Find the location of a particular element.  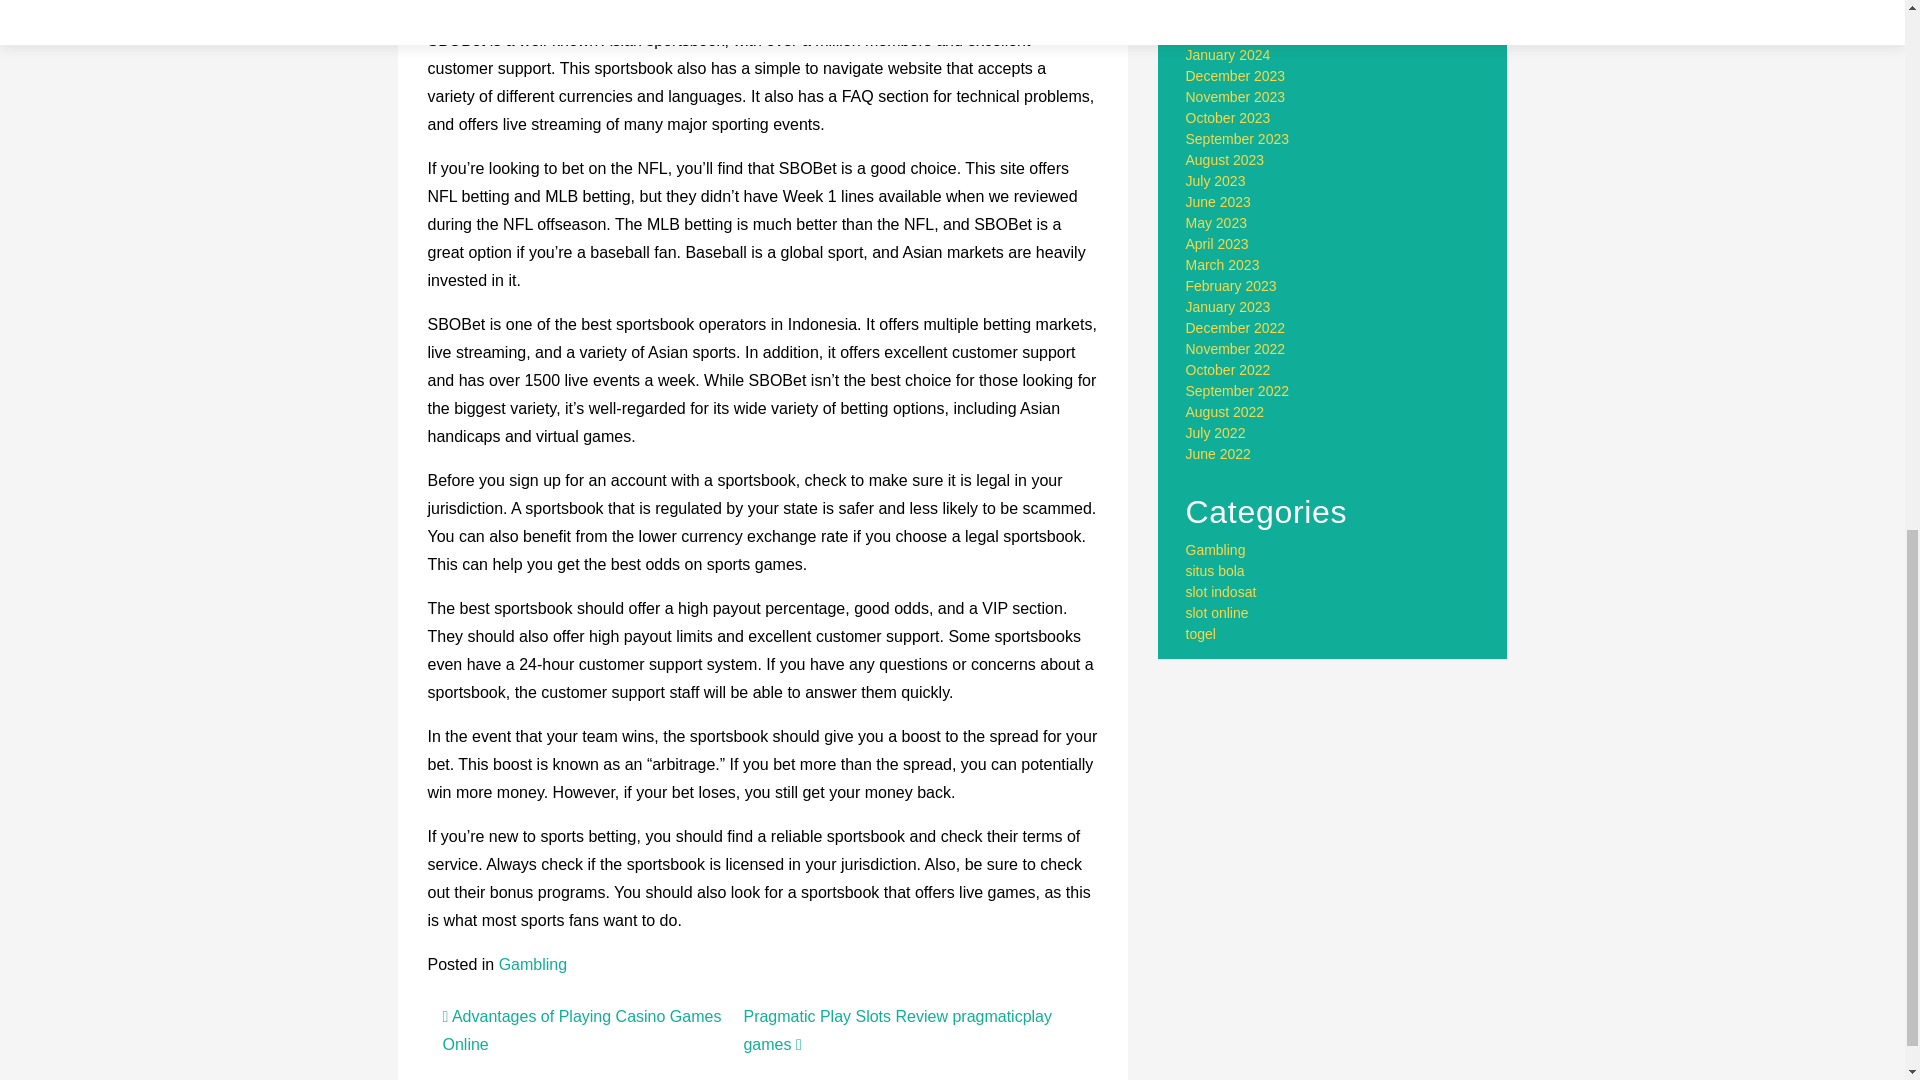

October 2023 is located at coordinates (1228, 118).